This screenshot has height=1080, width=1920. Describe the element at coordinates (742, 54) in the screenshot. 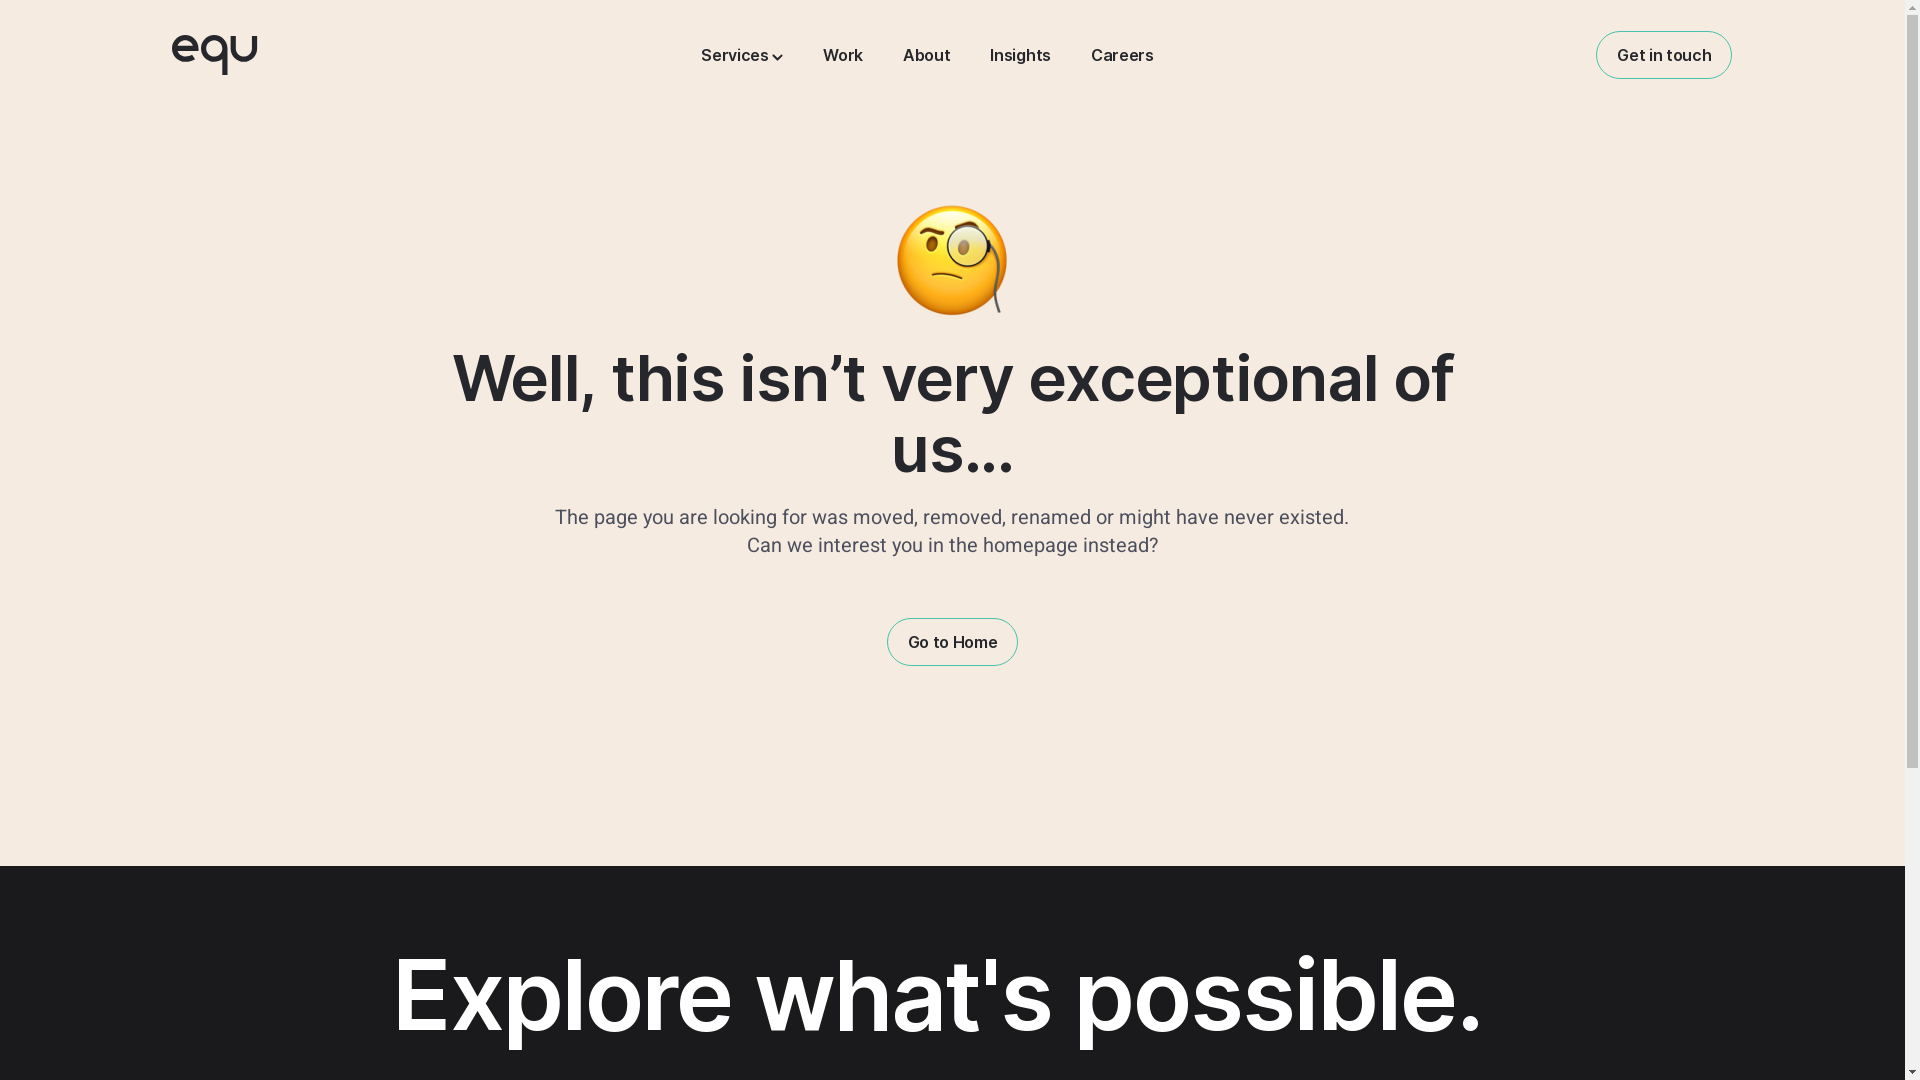

I see `Services` at that location.